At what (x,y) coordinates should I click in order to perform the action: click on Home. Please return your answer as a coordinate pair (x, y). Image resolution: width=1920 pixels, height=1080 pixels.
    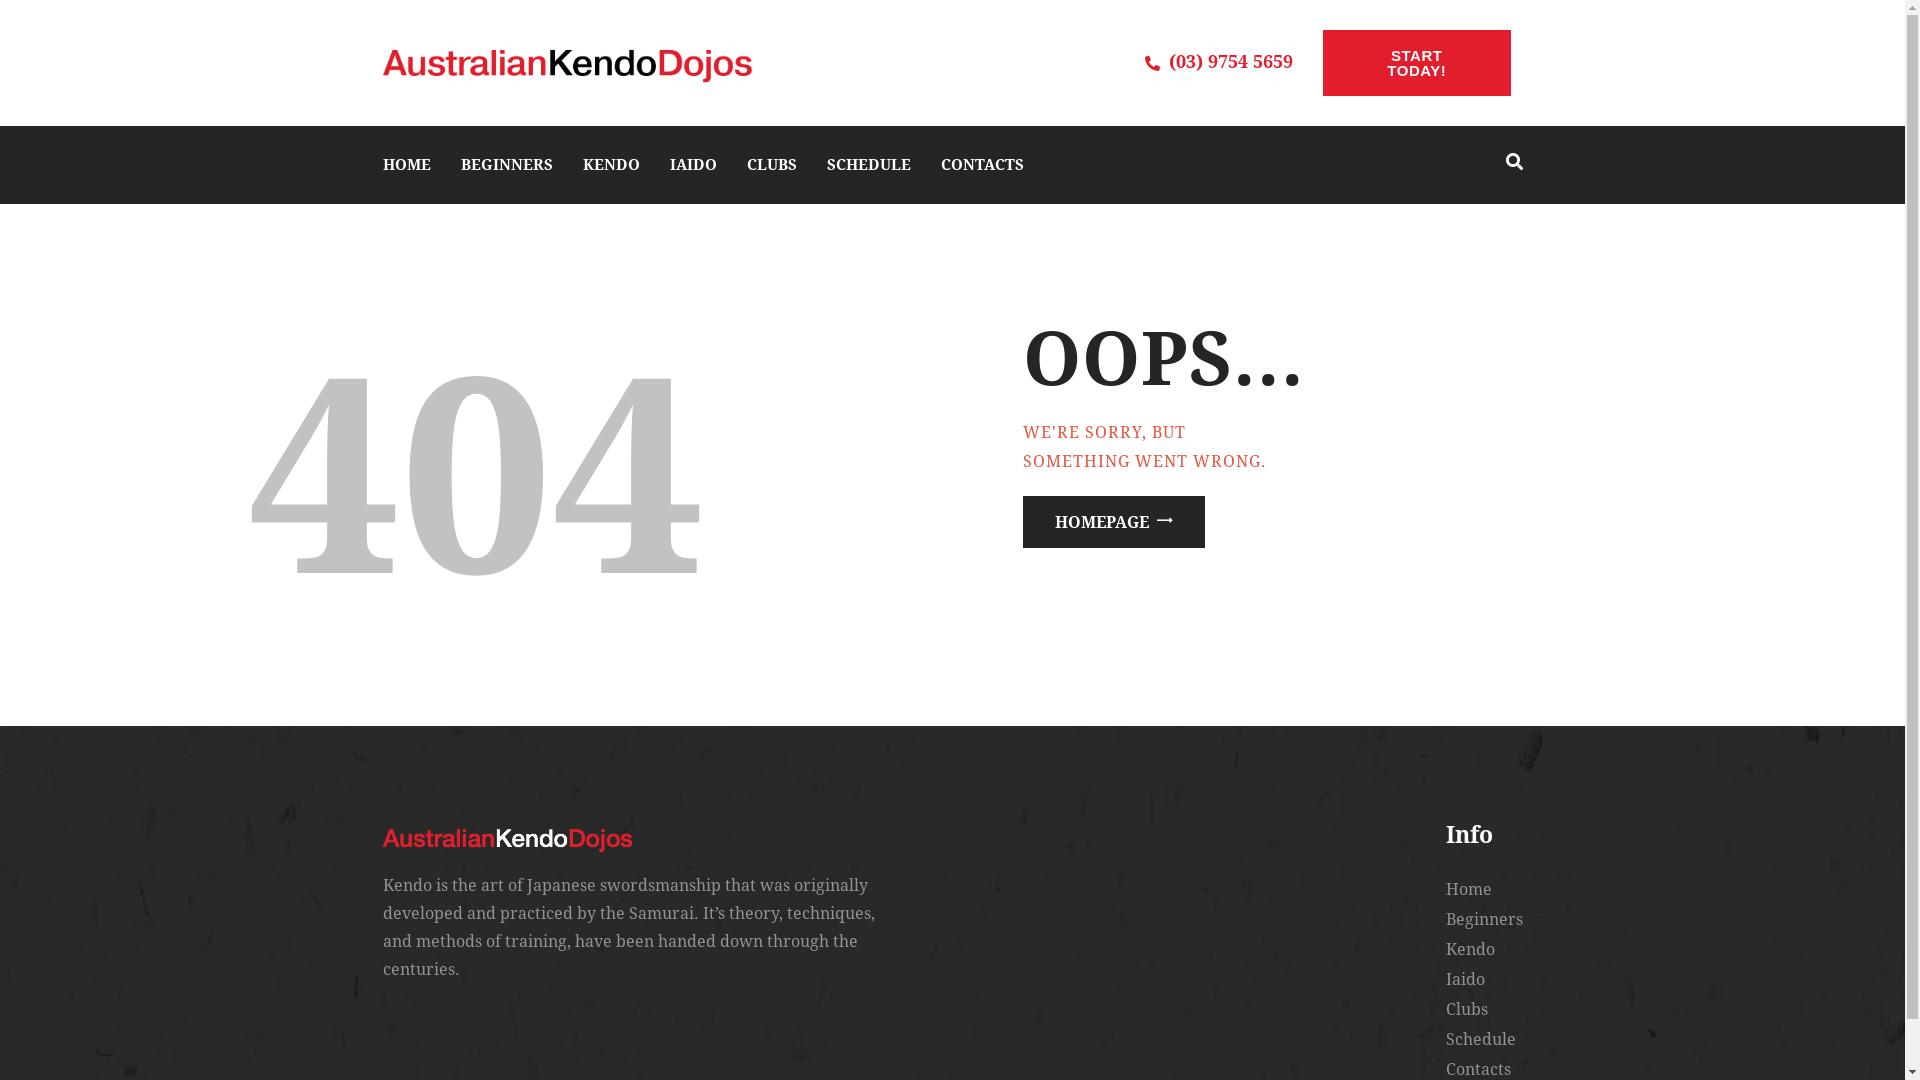
    Looking at the image, I should click on (1484, 890).